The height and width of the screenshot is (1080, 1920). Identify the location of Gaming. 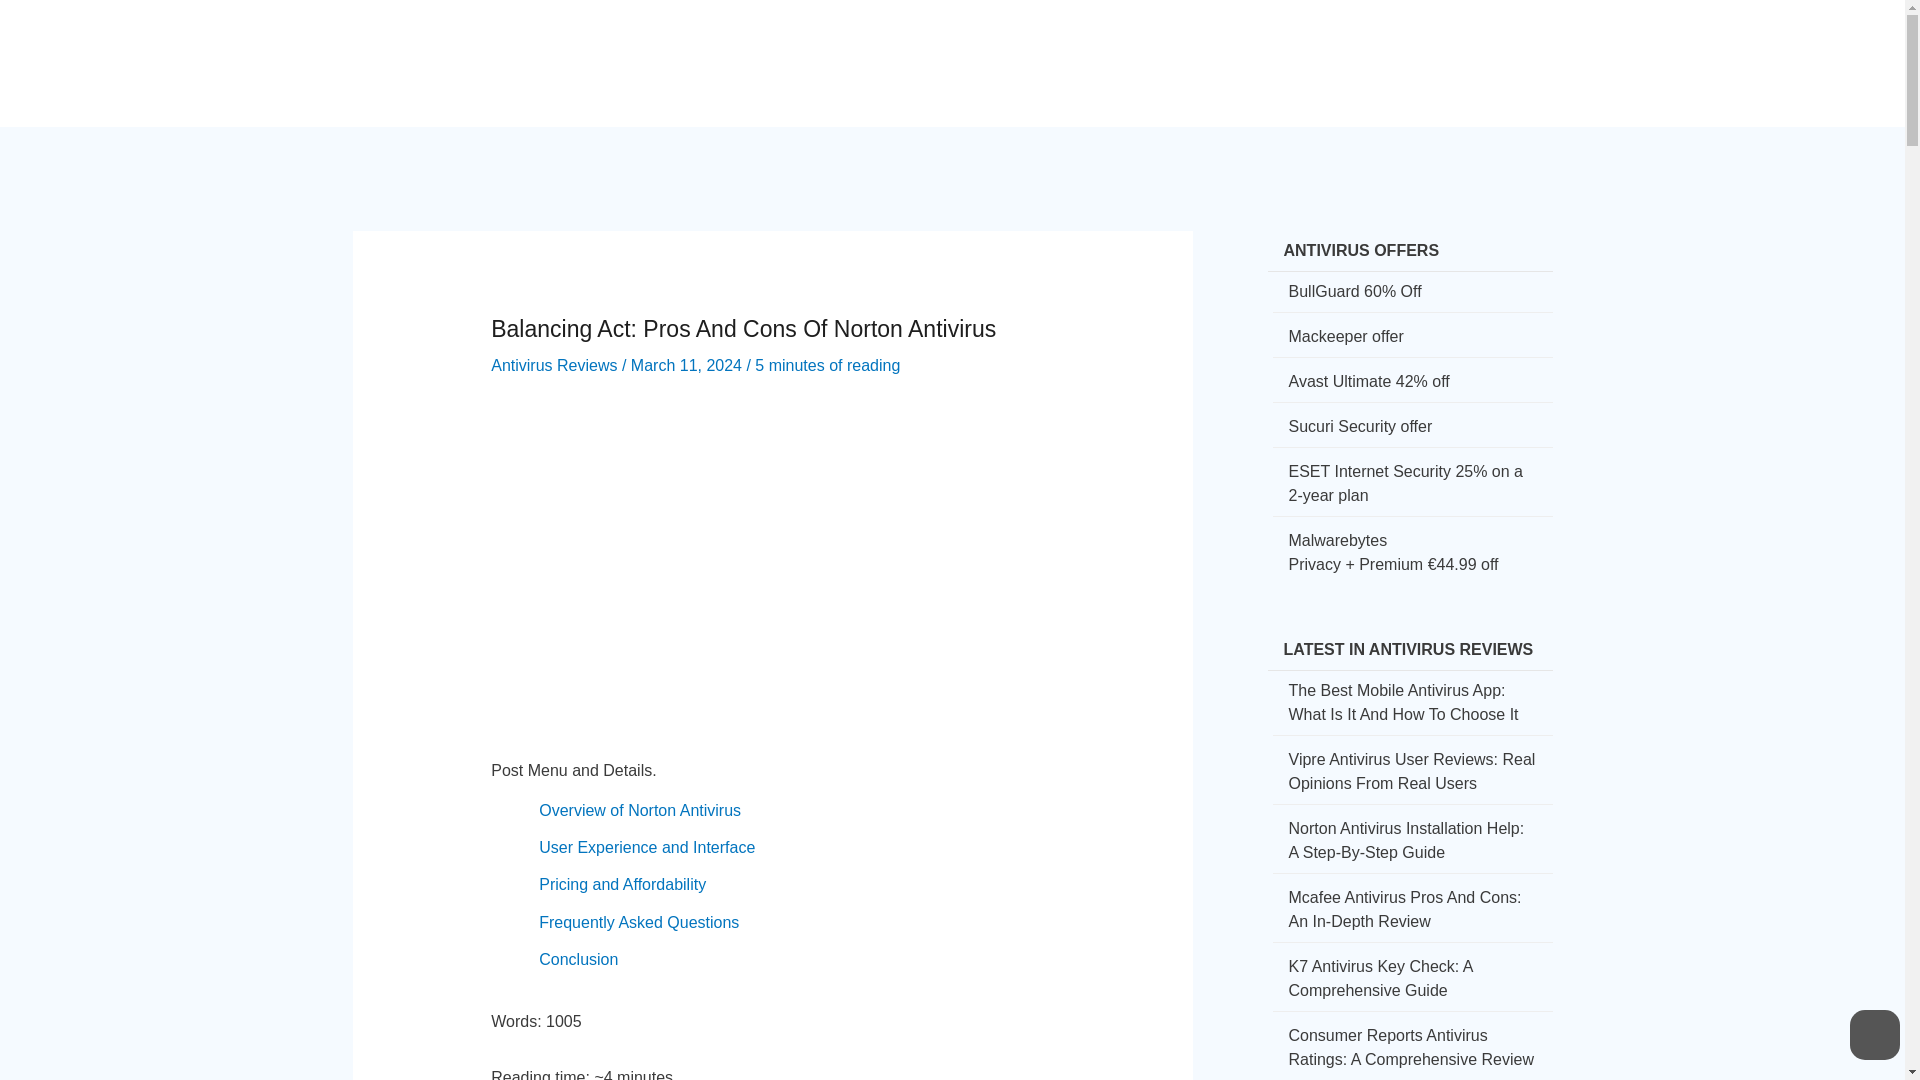
(1318, 46).